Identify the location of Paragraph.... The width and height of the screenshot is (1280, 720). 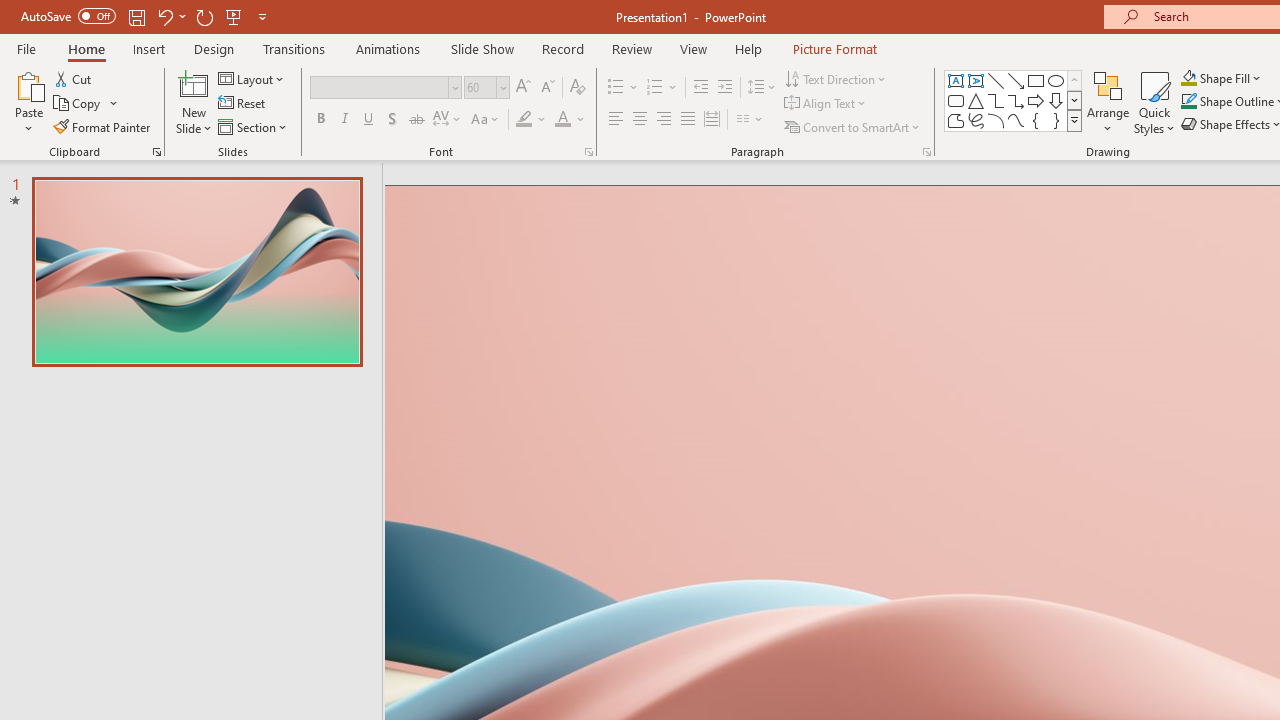
(926, 152).